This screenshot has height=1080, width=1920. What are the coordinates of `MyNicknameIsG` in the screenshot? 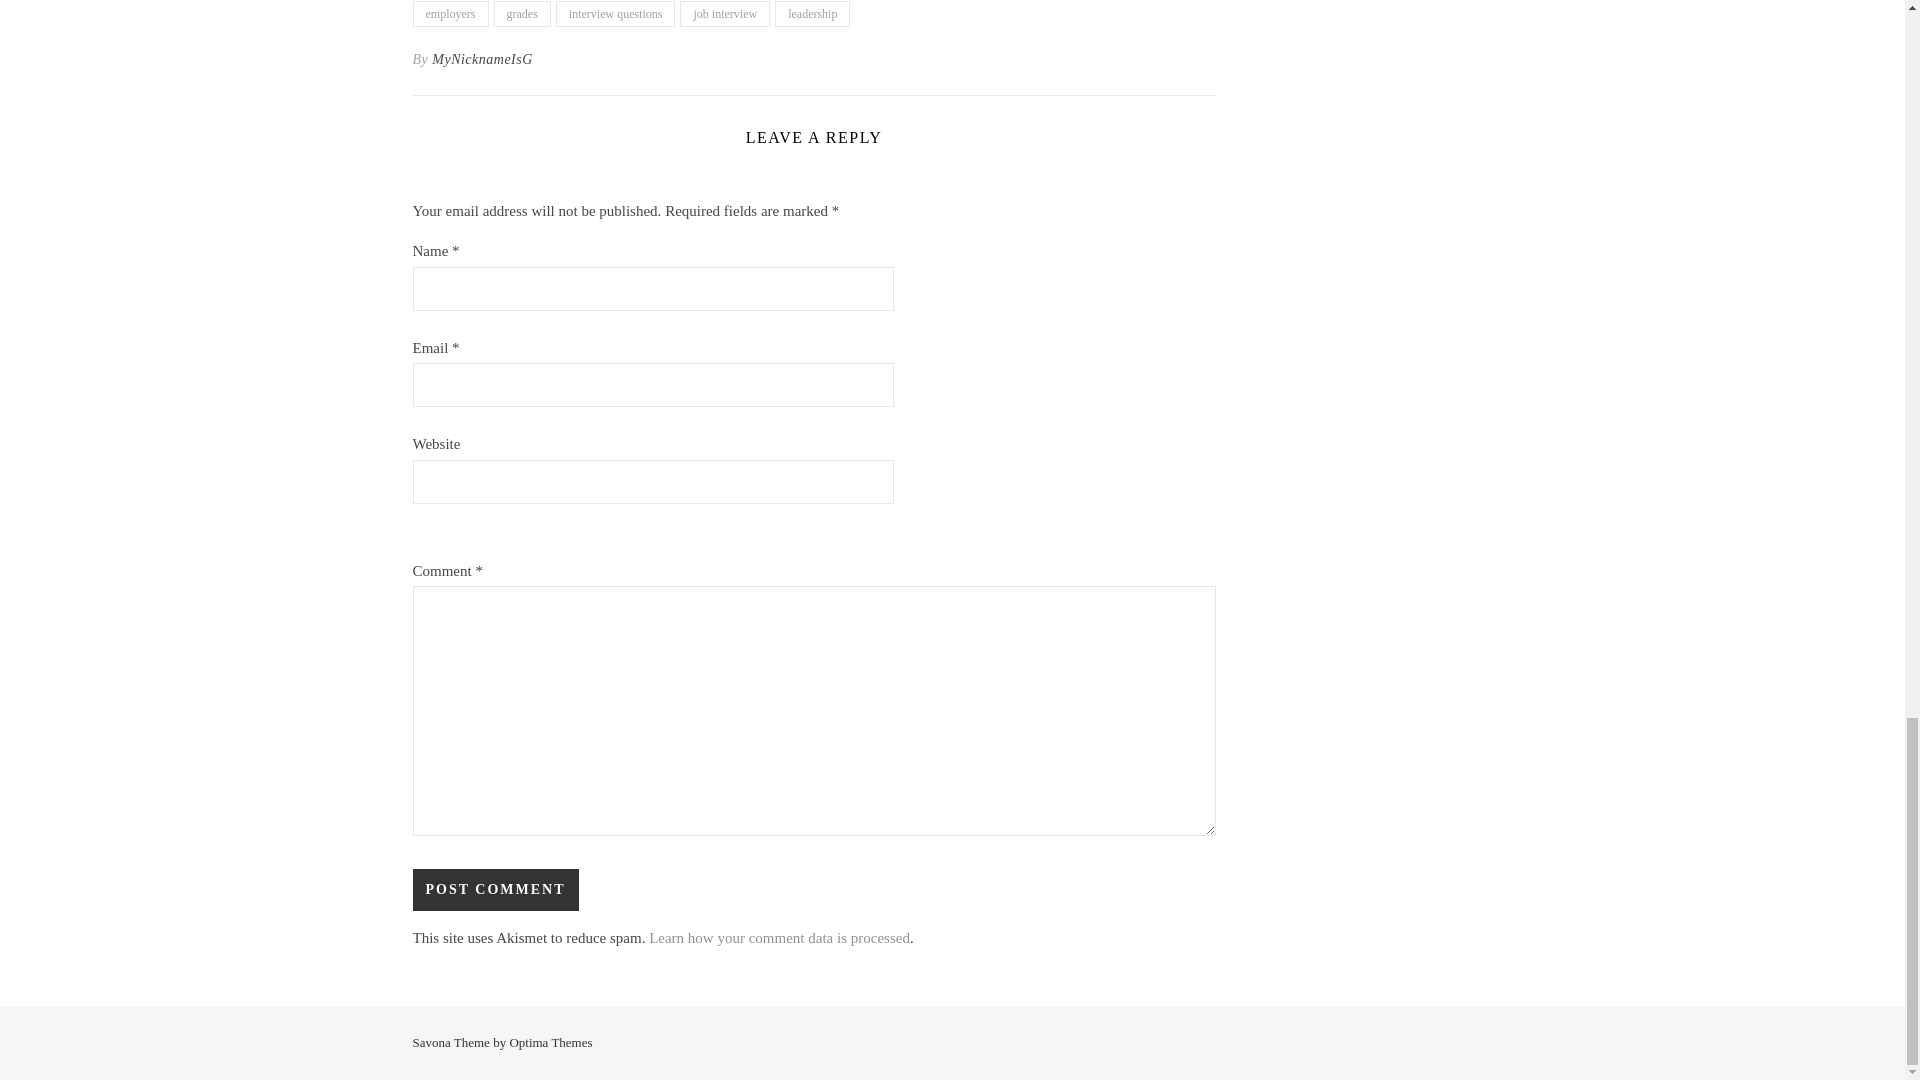 It's located at (482, 60).